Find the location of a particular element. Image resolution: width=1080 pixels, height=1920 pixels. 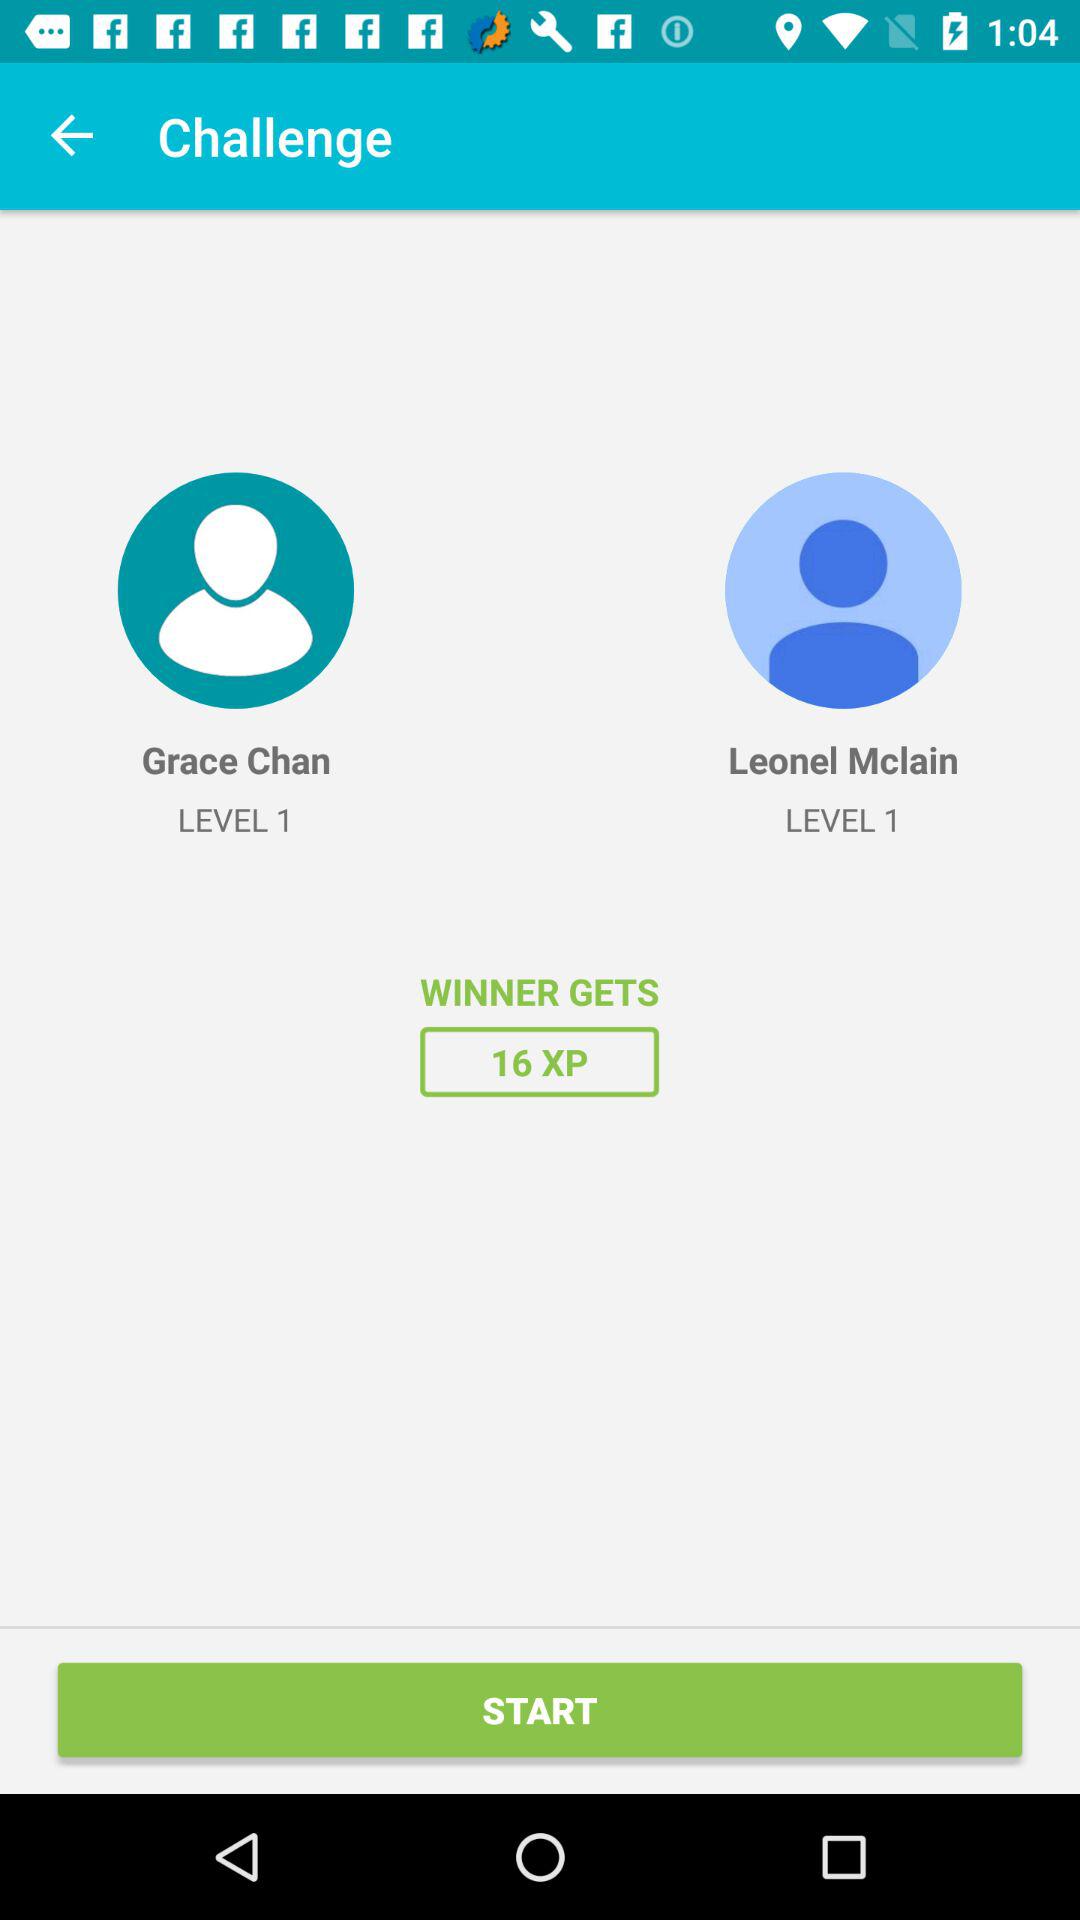

turn off icon above the grace chan item is located at coordinates (235, 590).